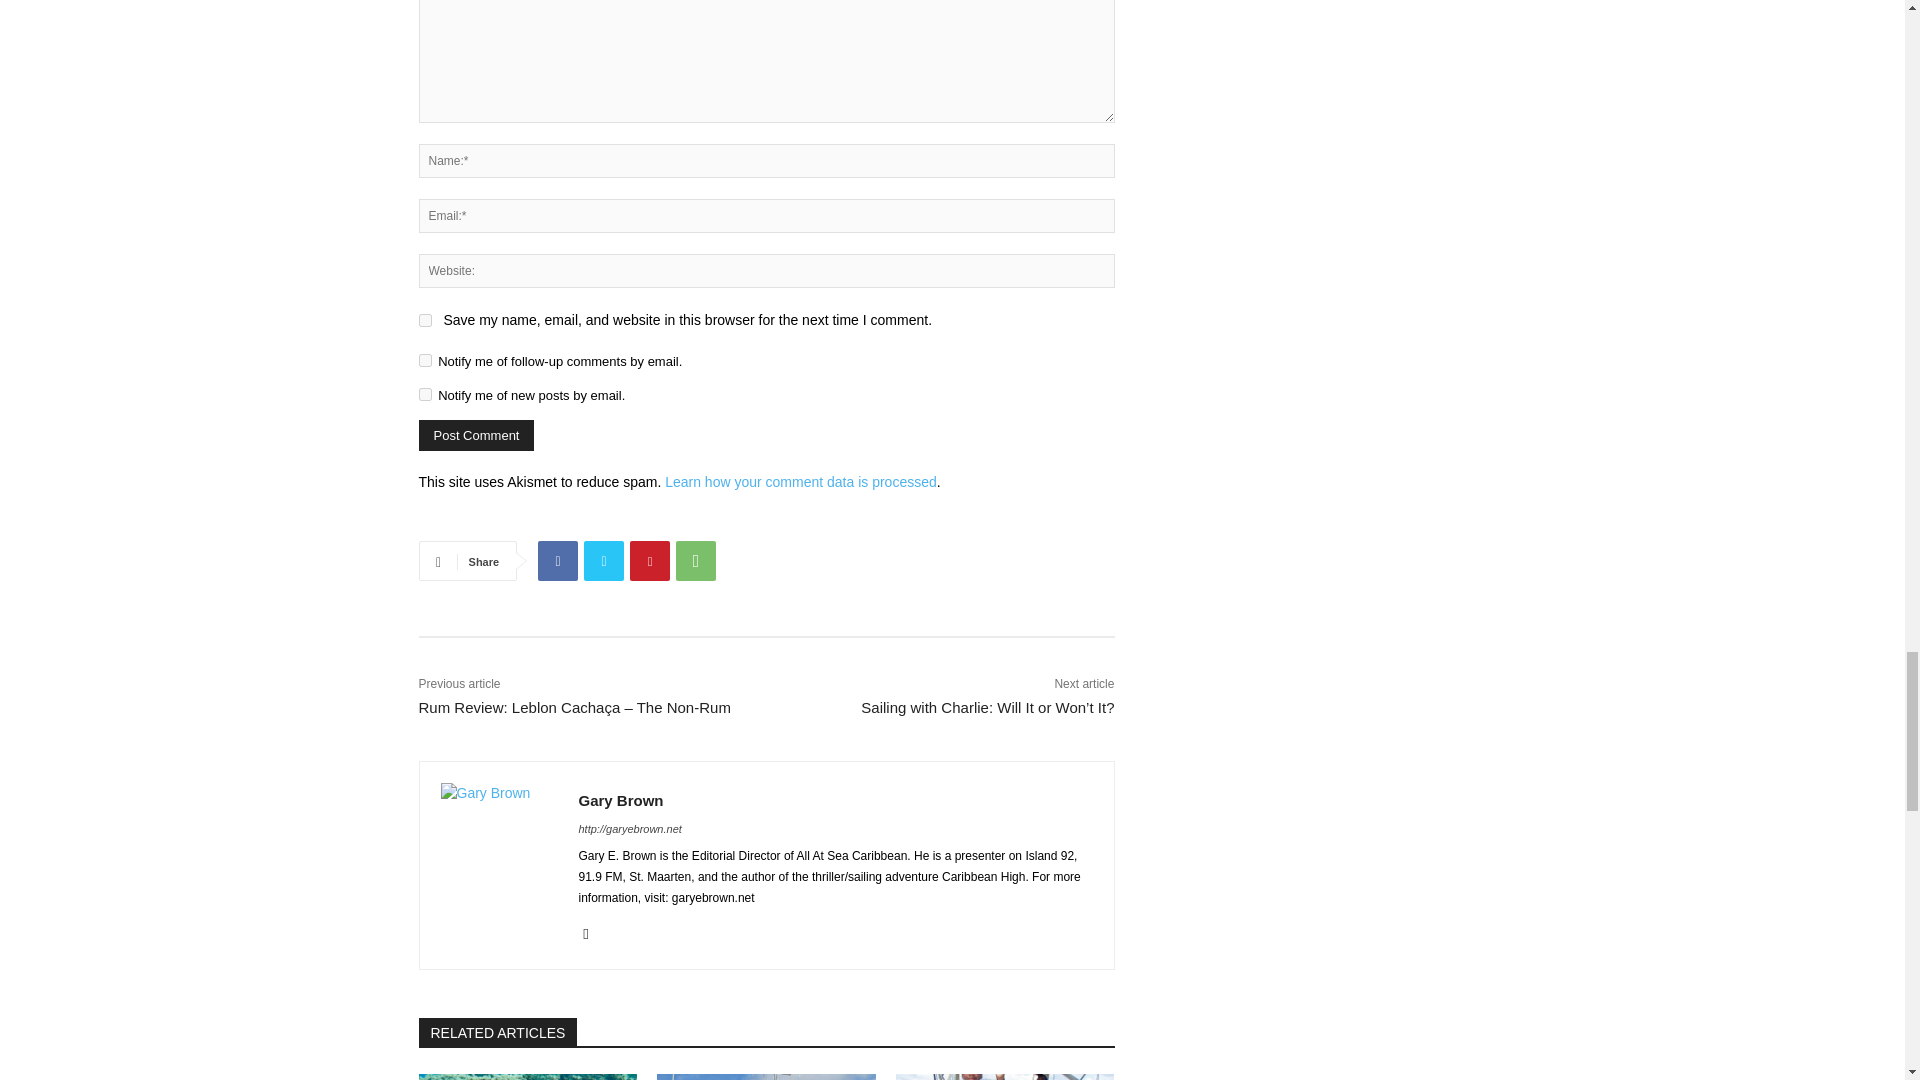  What do you see at coordinates (424, 320) in the screenshot?
I see `yes` at bounding box center [424, 320].